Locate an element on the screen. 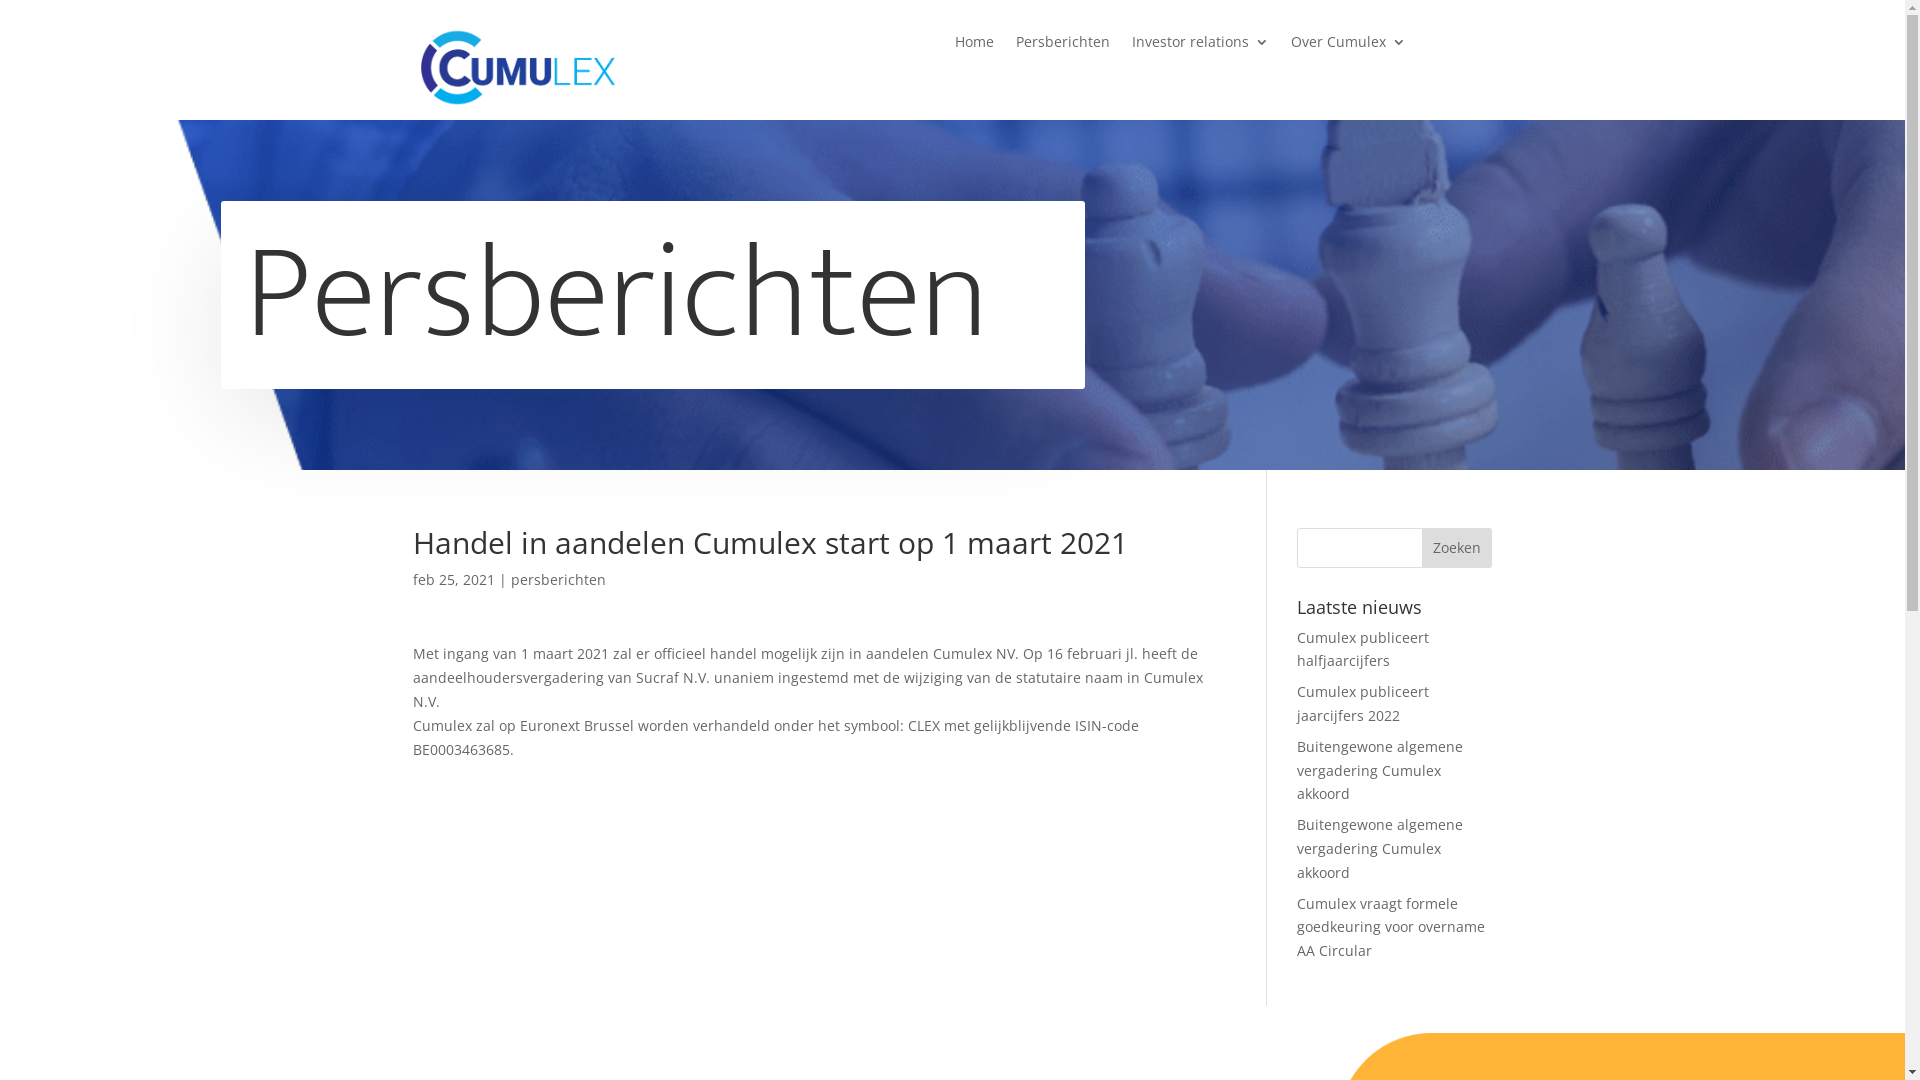 This screenshot has height=1080, width=1920. cumulex_logo is located at coordinates (516, 67).